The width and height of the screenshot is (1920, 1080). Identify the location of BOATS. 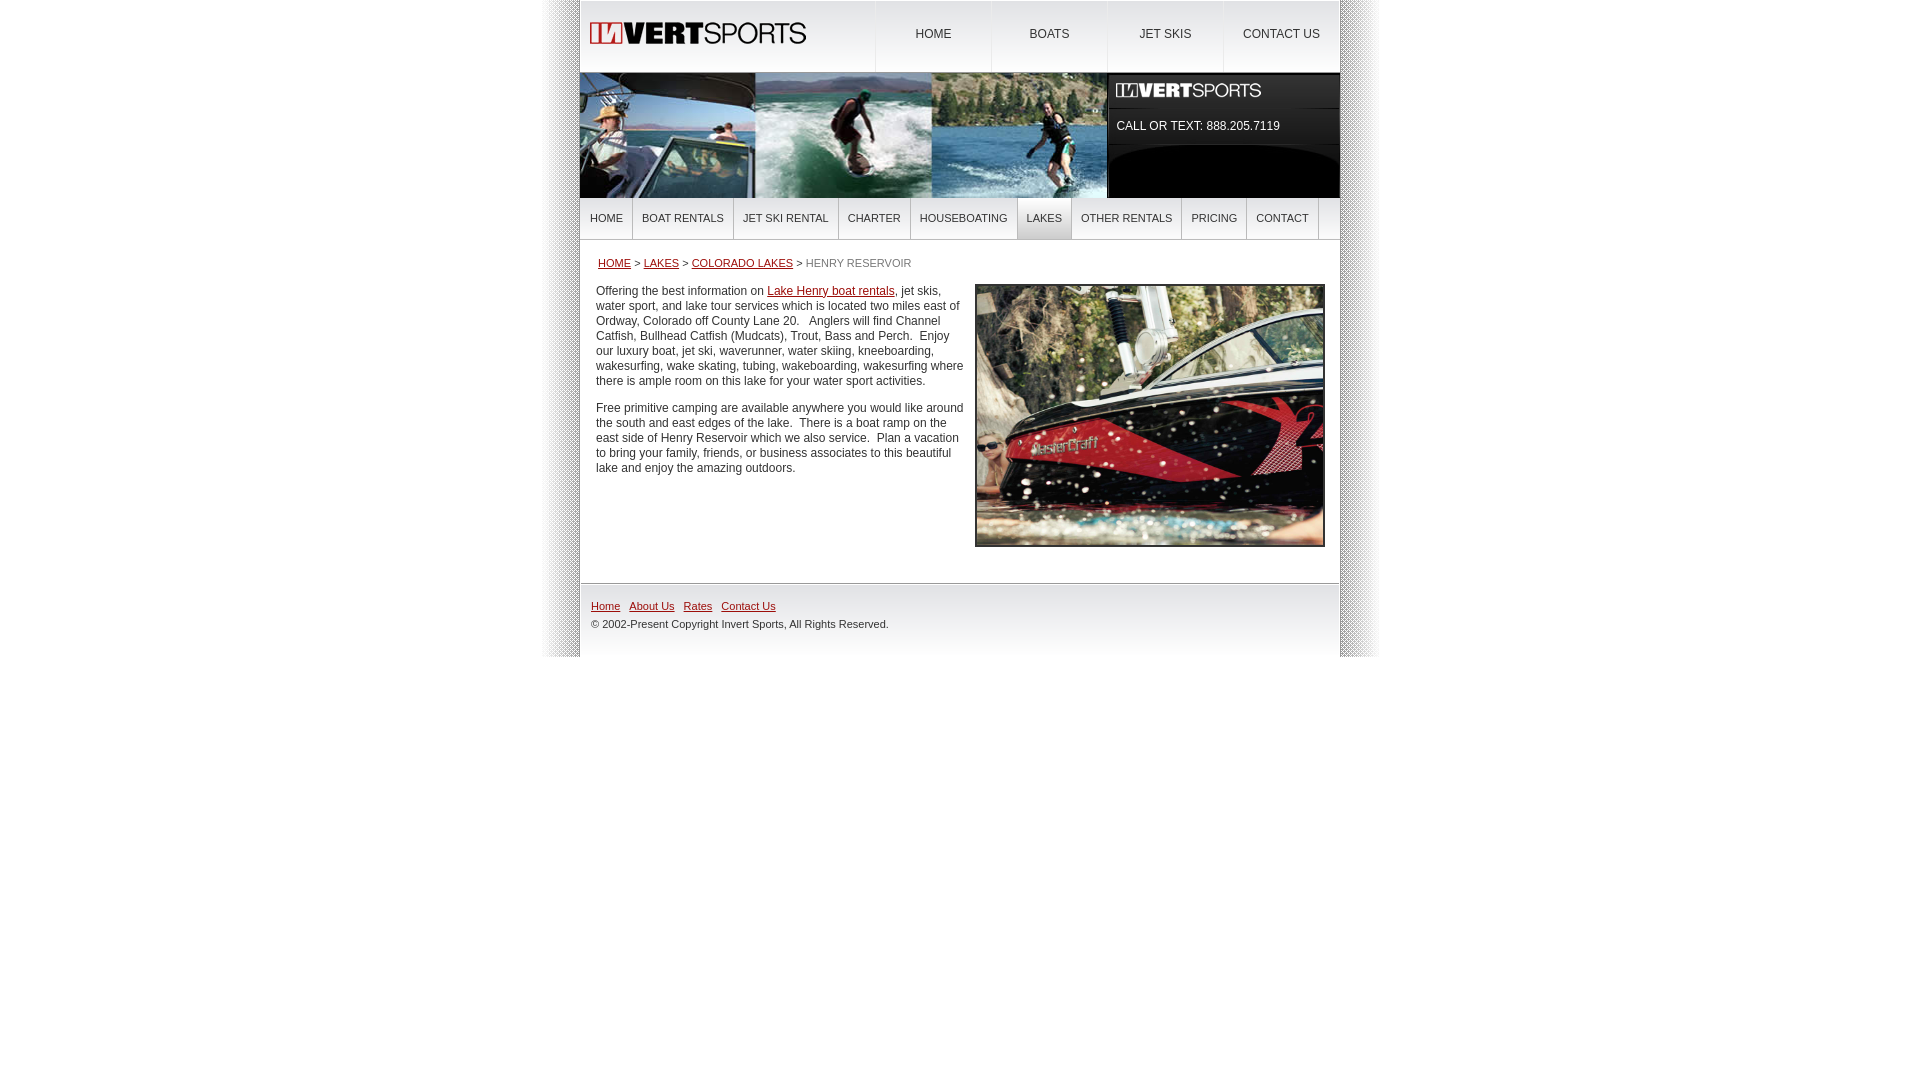
(1050, 34).